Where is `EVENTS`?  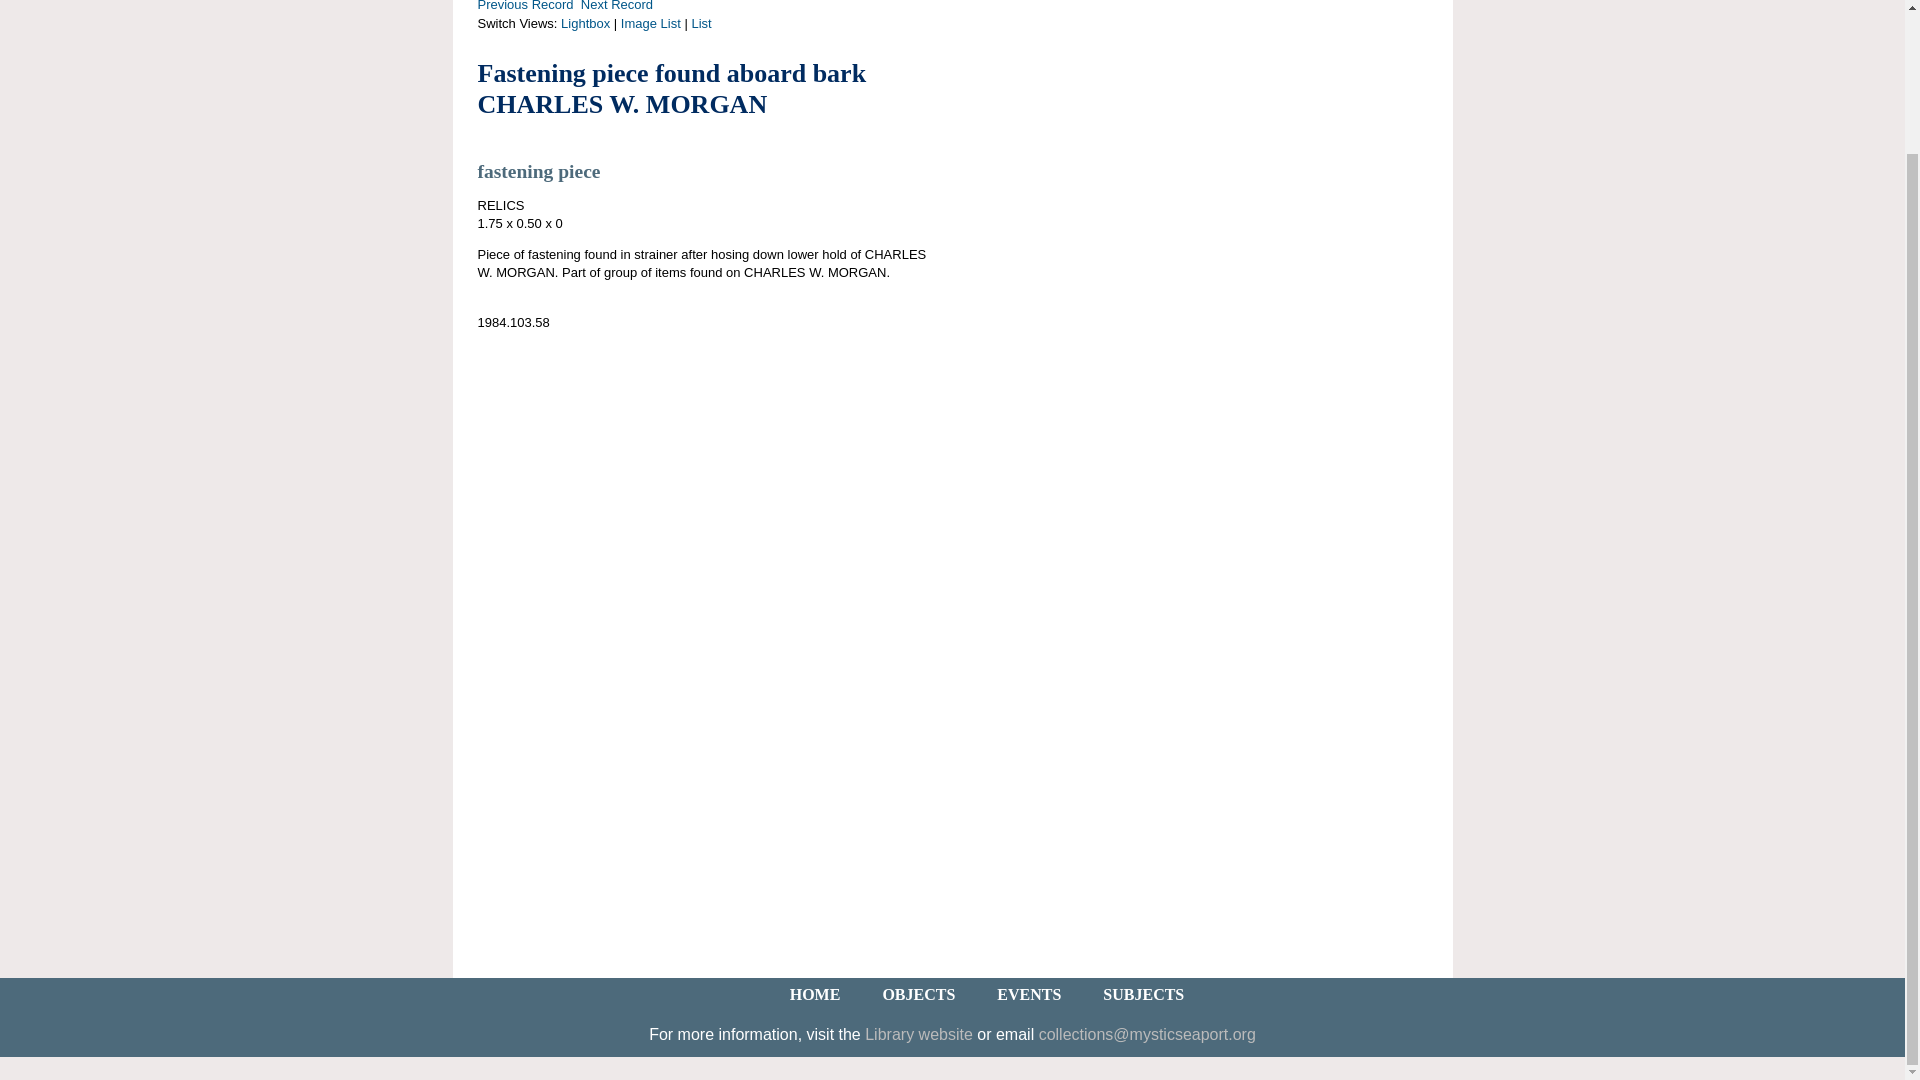 EVENTS is located at coordinates (1028, 994).